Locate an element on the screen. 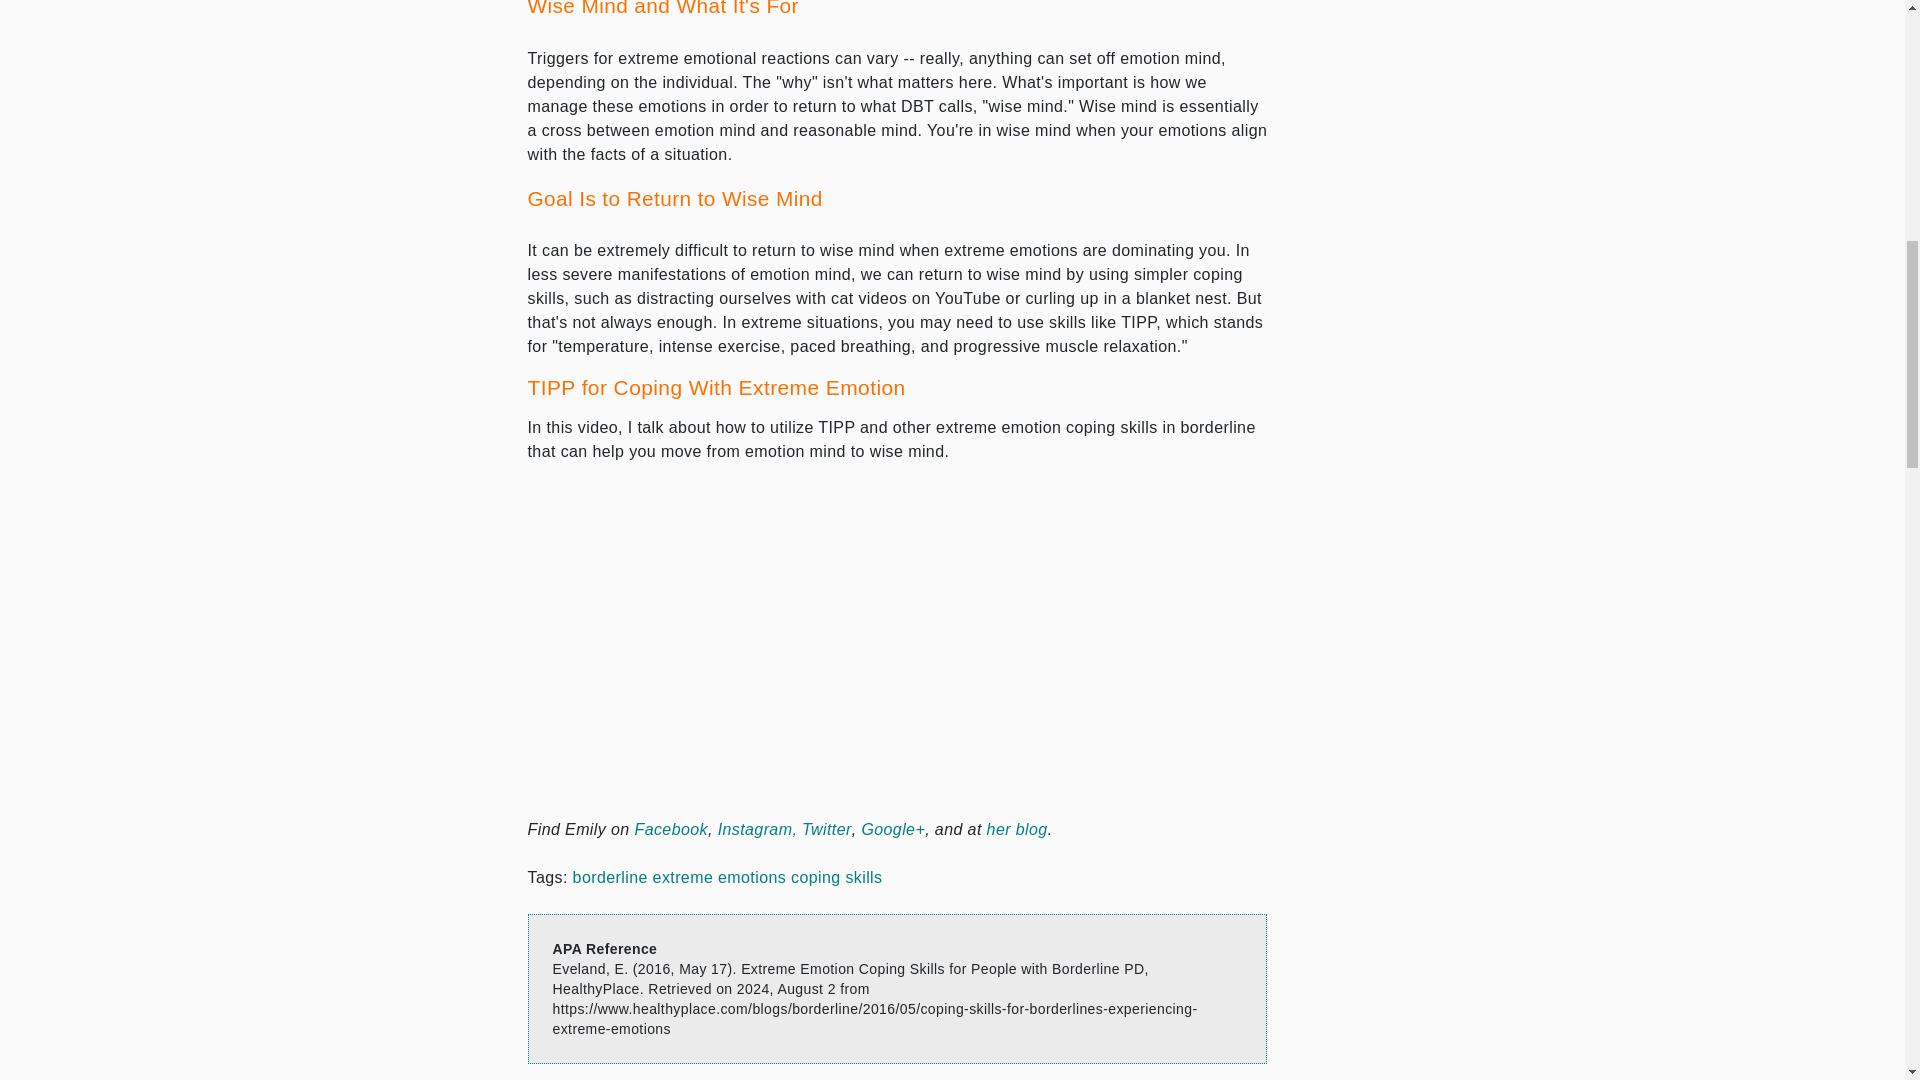 The height and width of the screenshot is (1080, 1920). Emily Eveland on Twitter is located at coordinates (827, 829).